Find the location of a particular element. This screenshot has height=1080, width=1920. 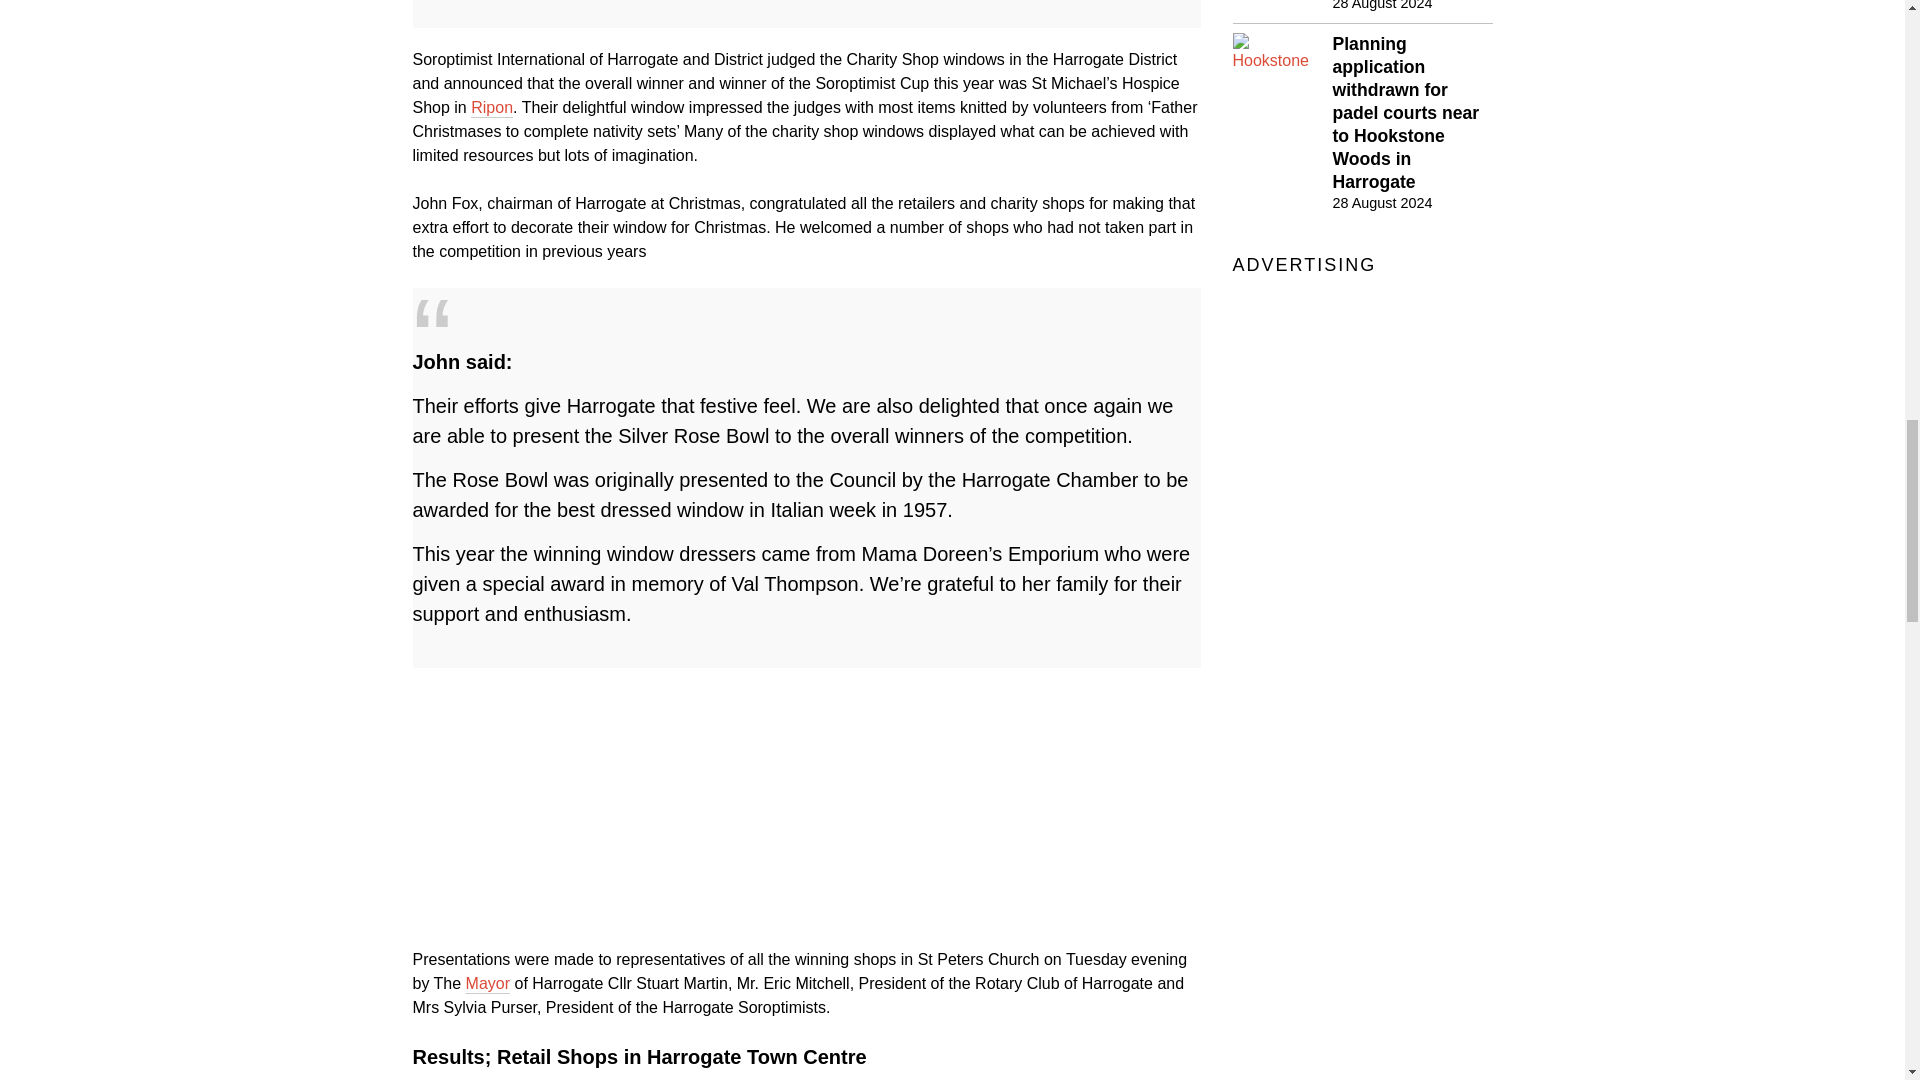

Ripon is located at coordinates (491, 107).